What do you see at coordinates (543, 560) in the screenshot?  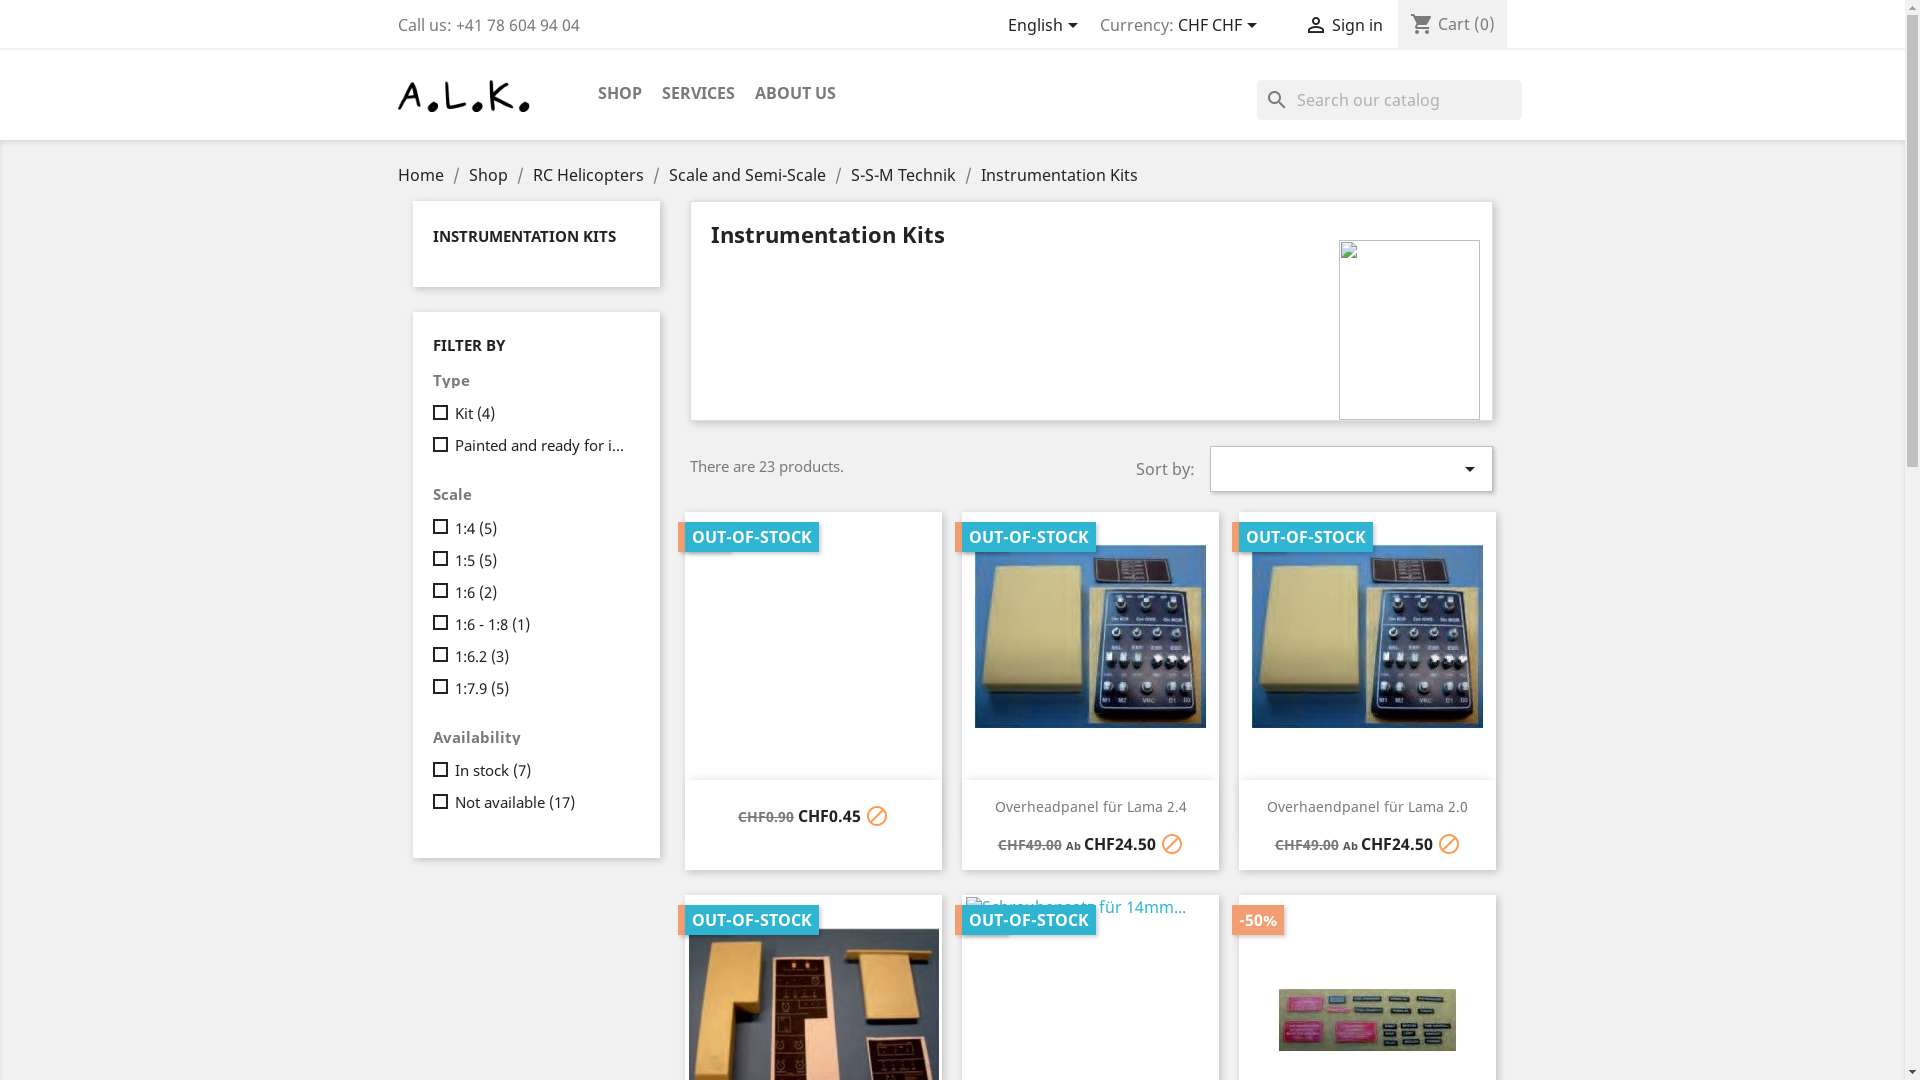 I see `1:5 (5)` at bounding box center [543, 560].